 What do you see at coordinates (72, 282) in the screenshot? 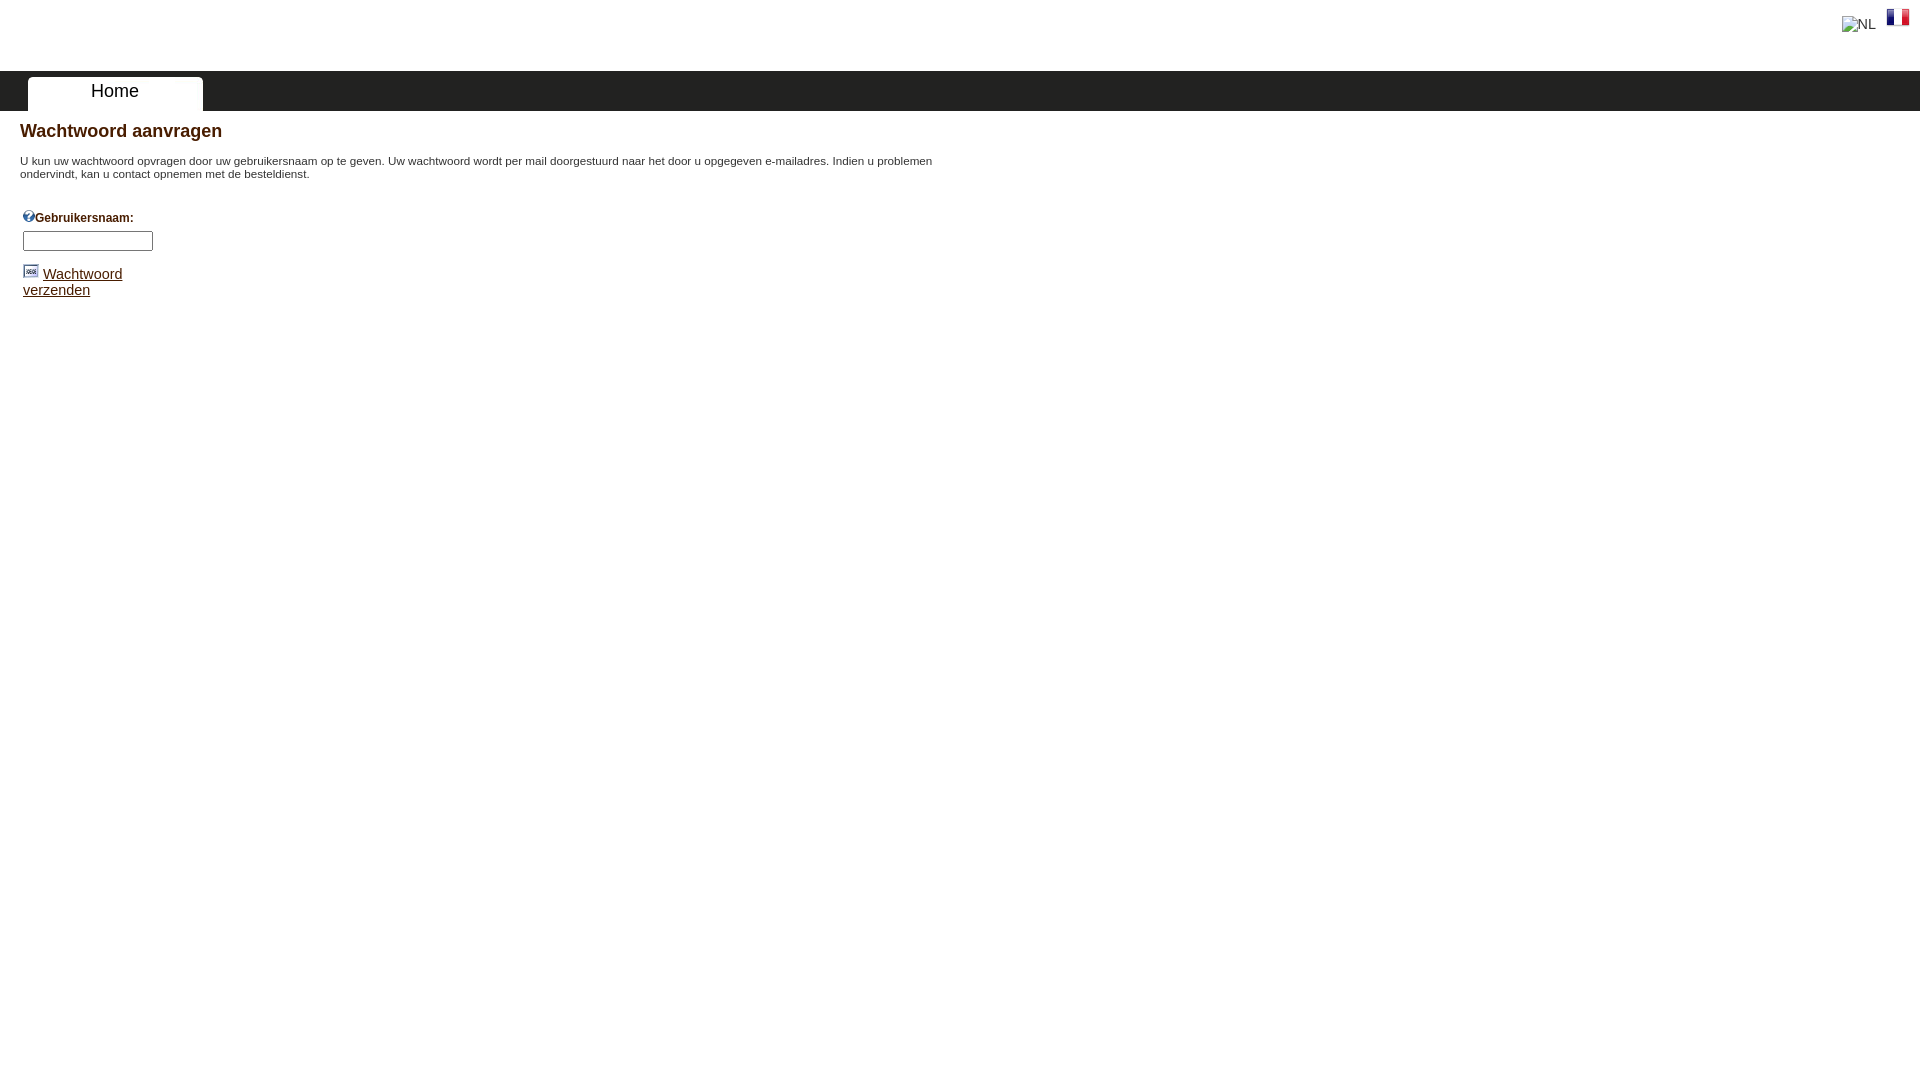
I see `Wachtwoord verzenden` at bounding box center [72, 282].